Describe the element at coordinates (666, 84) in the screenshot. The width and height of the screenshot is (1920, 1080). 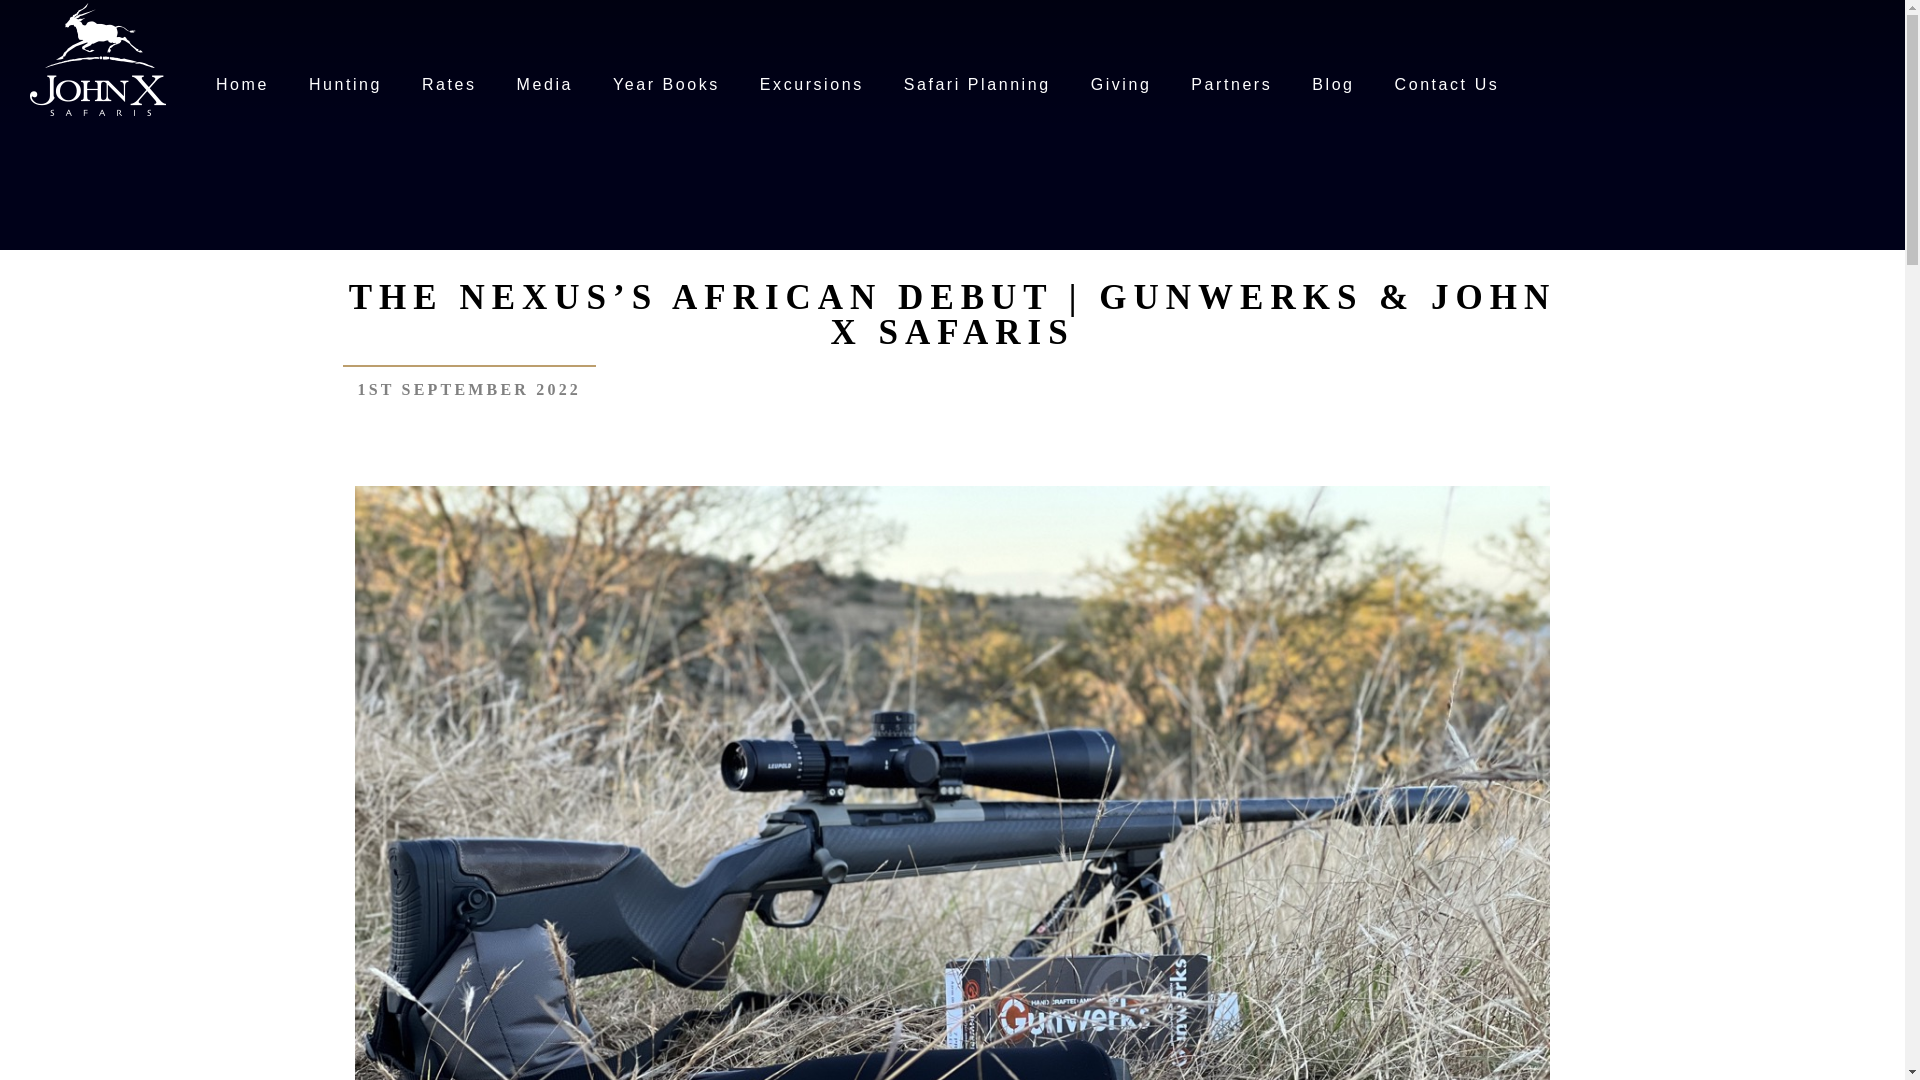
I see `Year Books` at that location.